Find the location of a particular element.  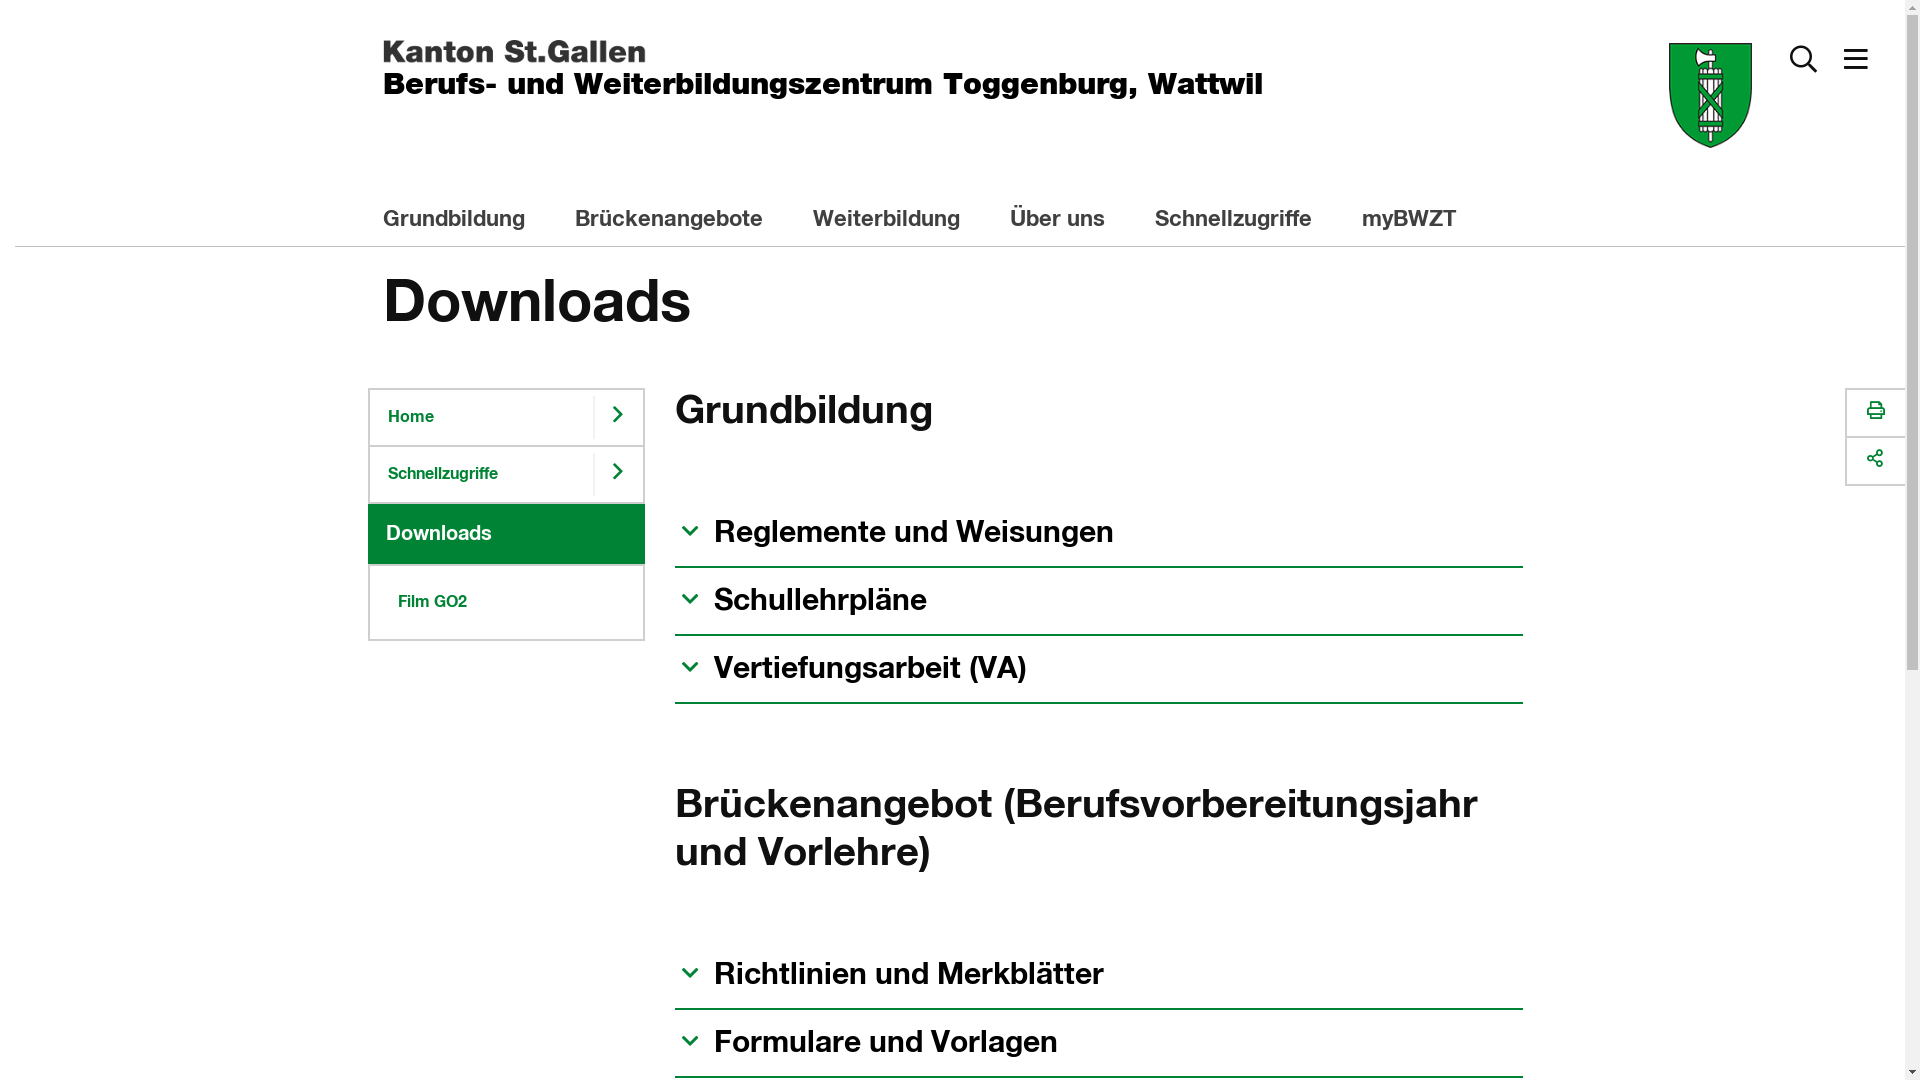

Grundbildung is located at coordinates (466, 221).